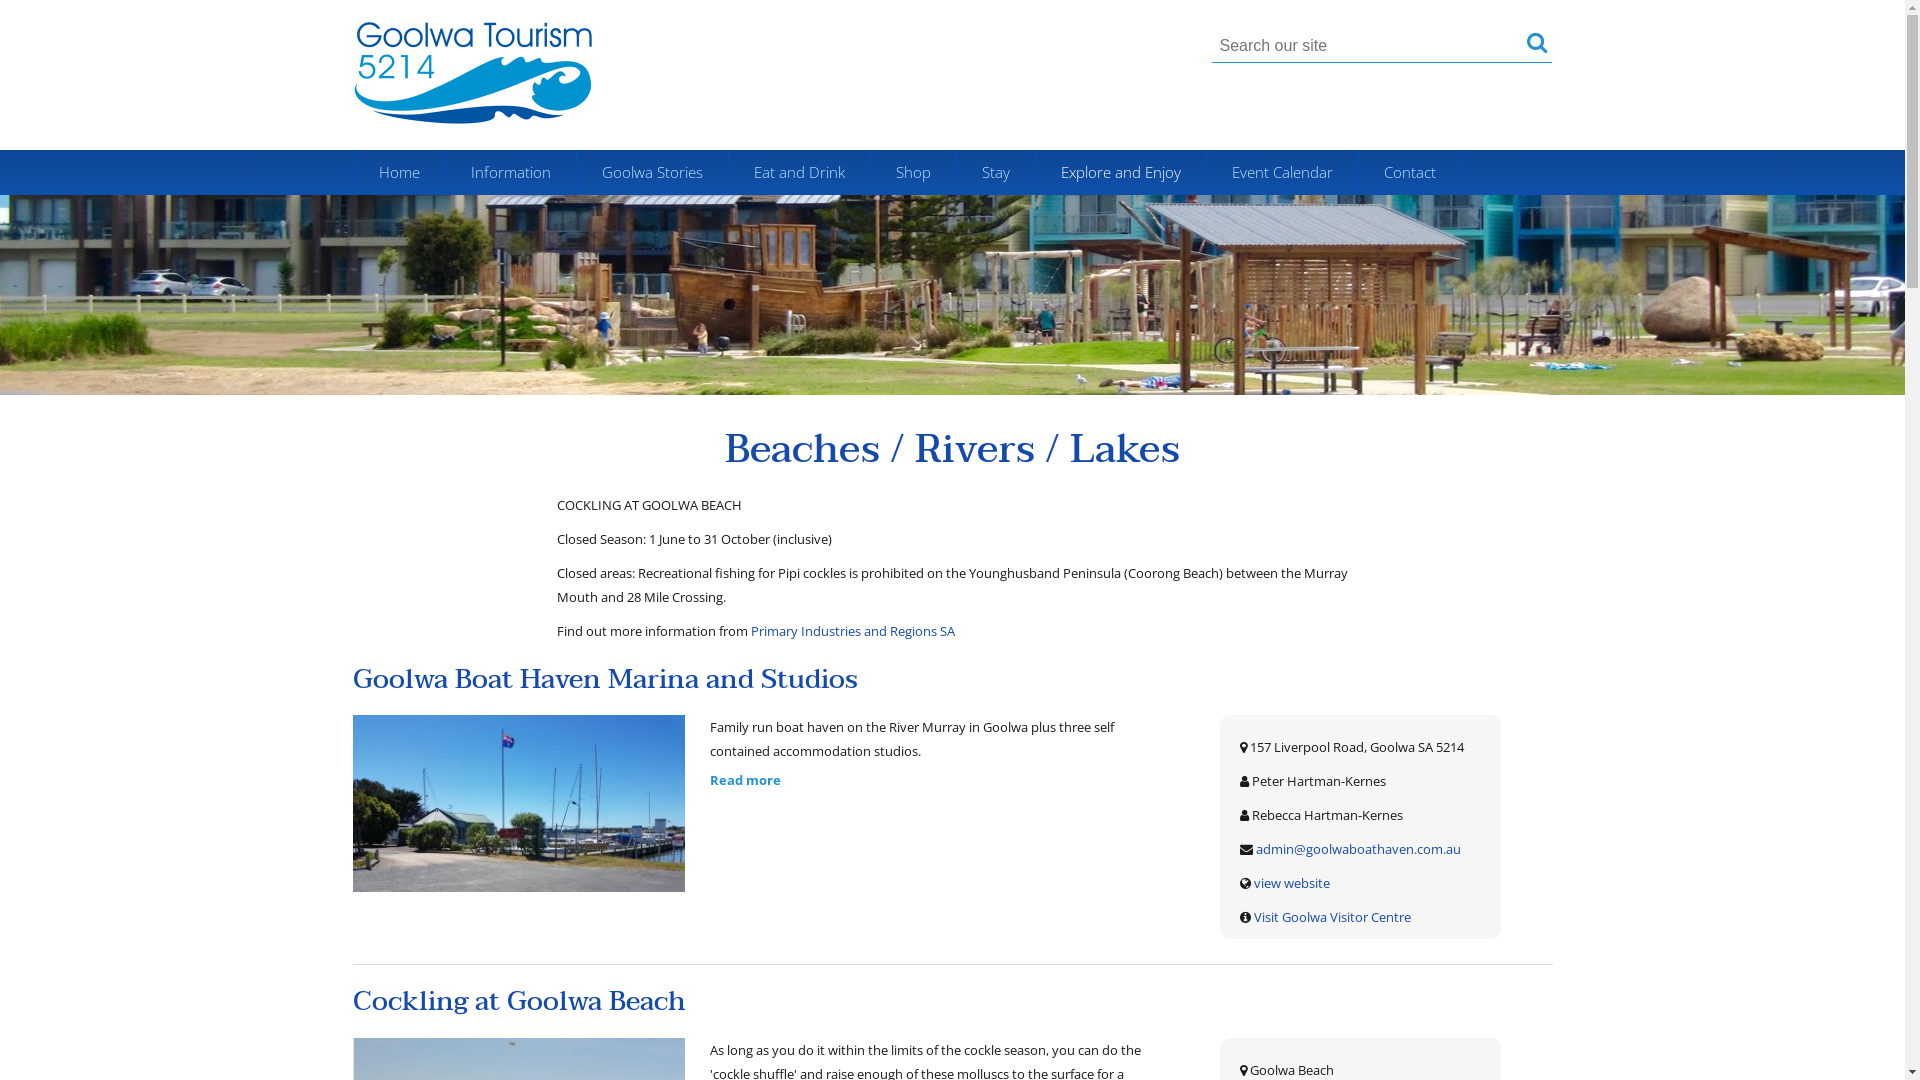 This screenshot has width=1920, height=1080. Describe the element at coordinates (400, 172) in the screenshot. I see `Home` at that location.